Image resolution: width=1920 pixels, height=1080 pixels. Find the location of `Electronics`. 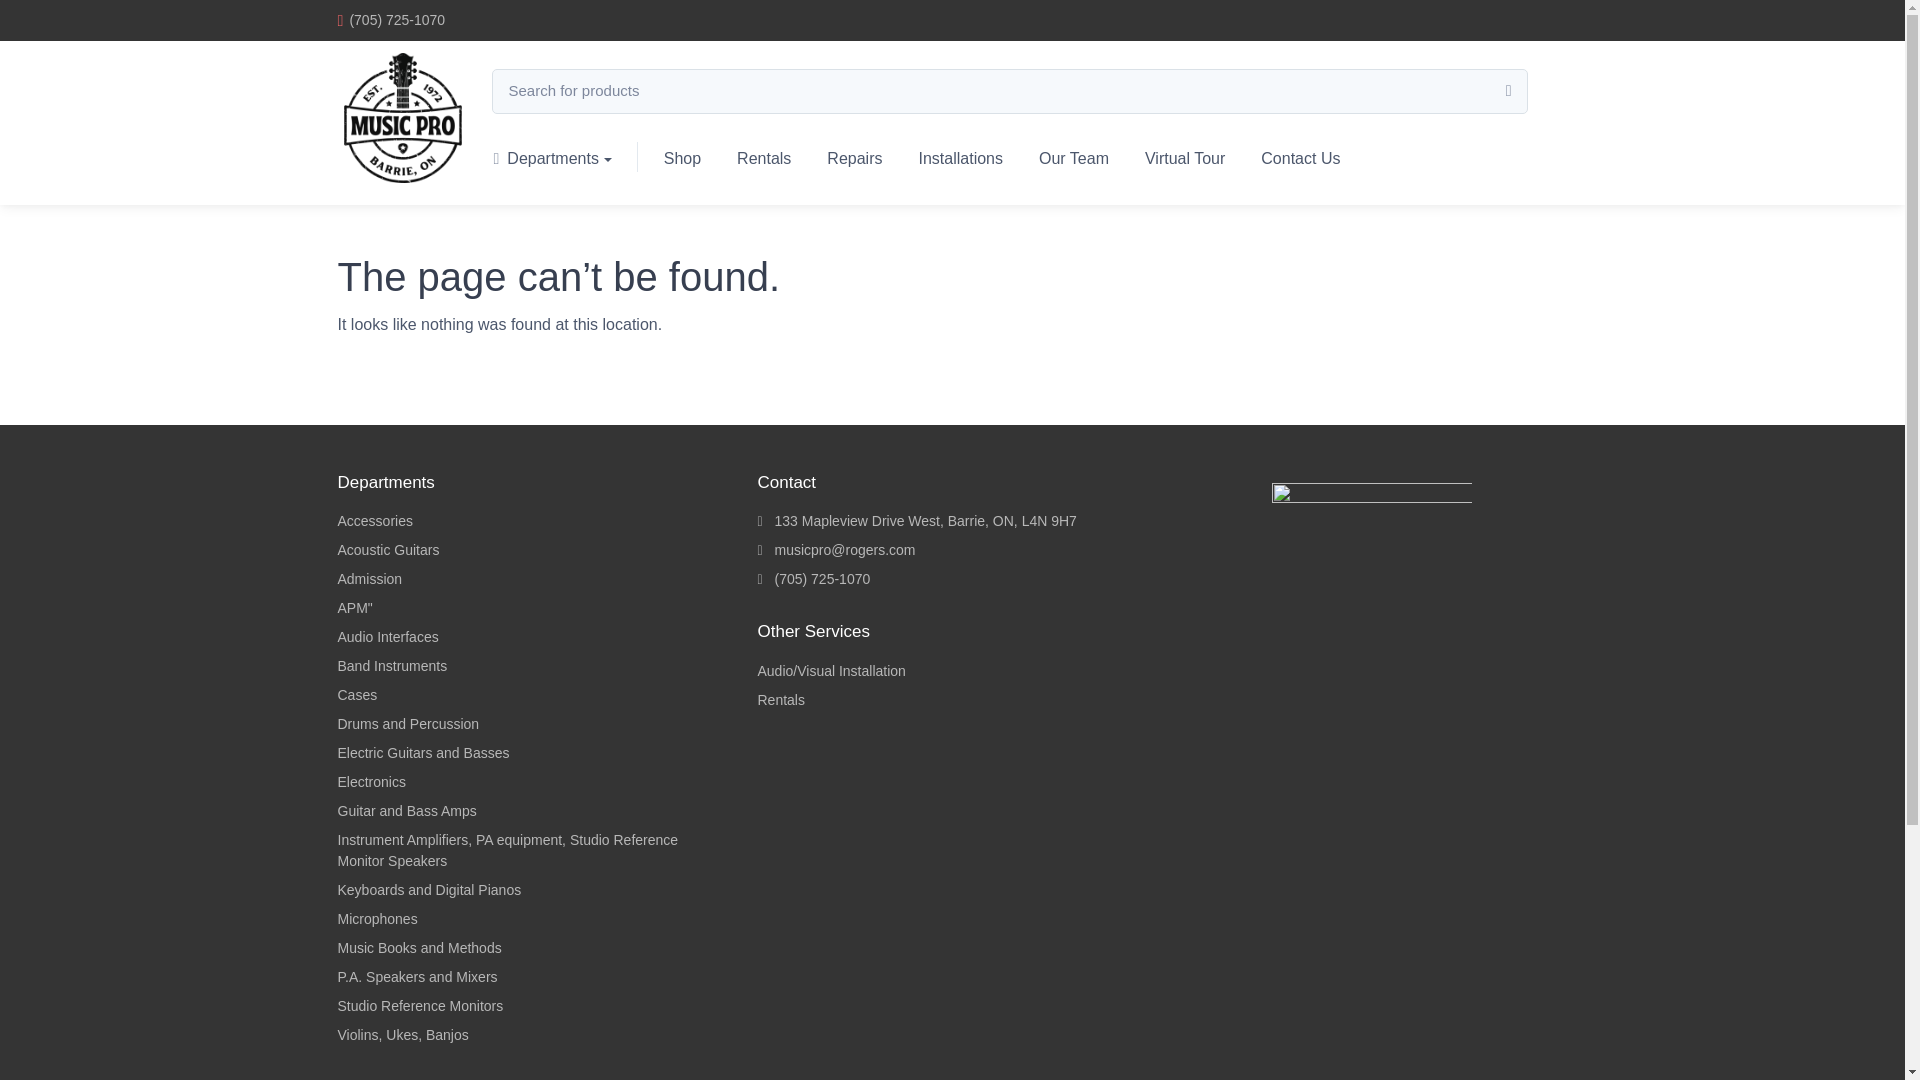

Electronics is located at coordinates (532, 782).